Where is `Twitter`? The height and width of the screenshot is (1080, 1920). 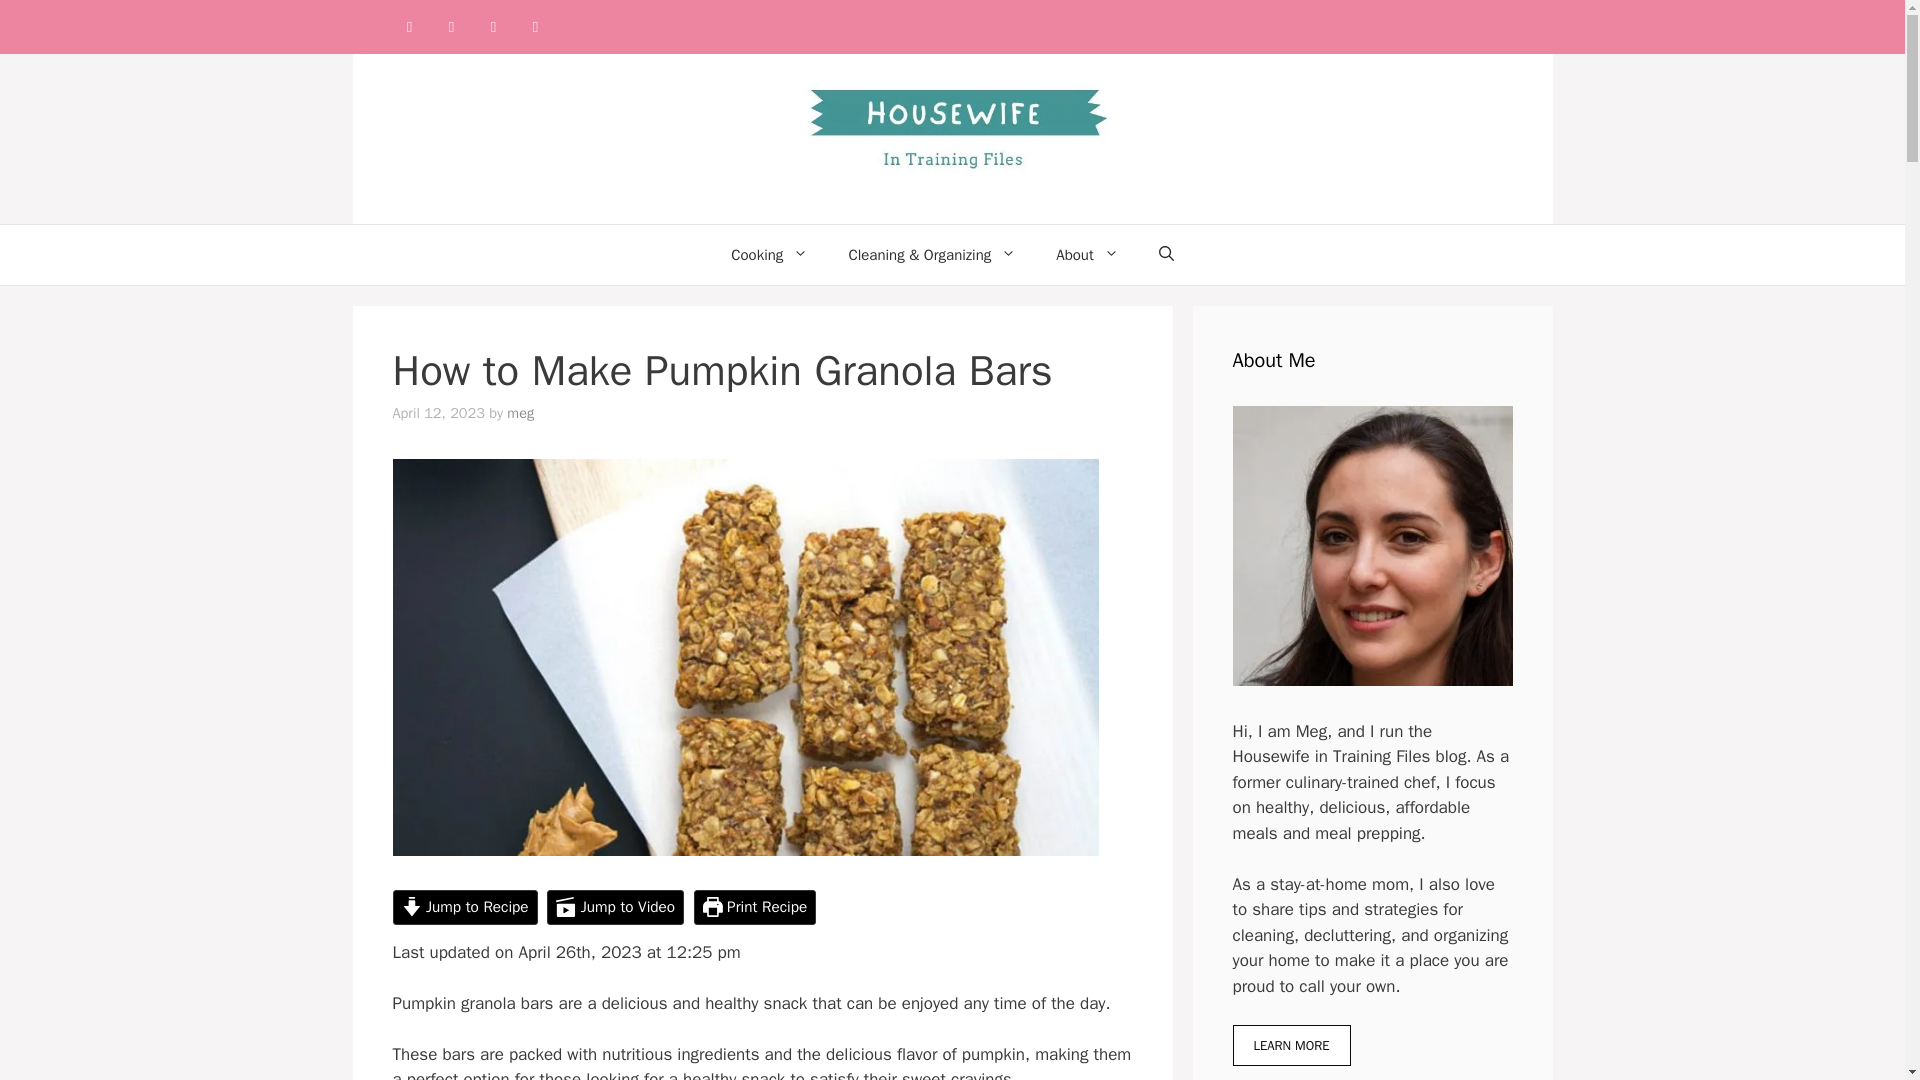 Twitter is located at coordinates (535, 26).